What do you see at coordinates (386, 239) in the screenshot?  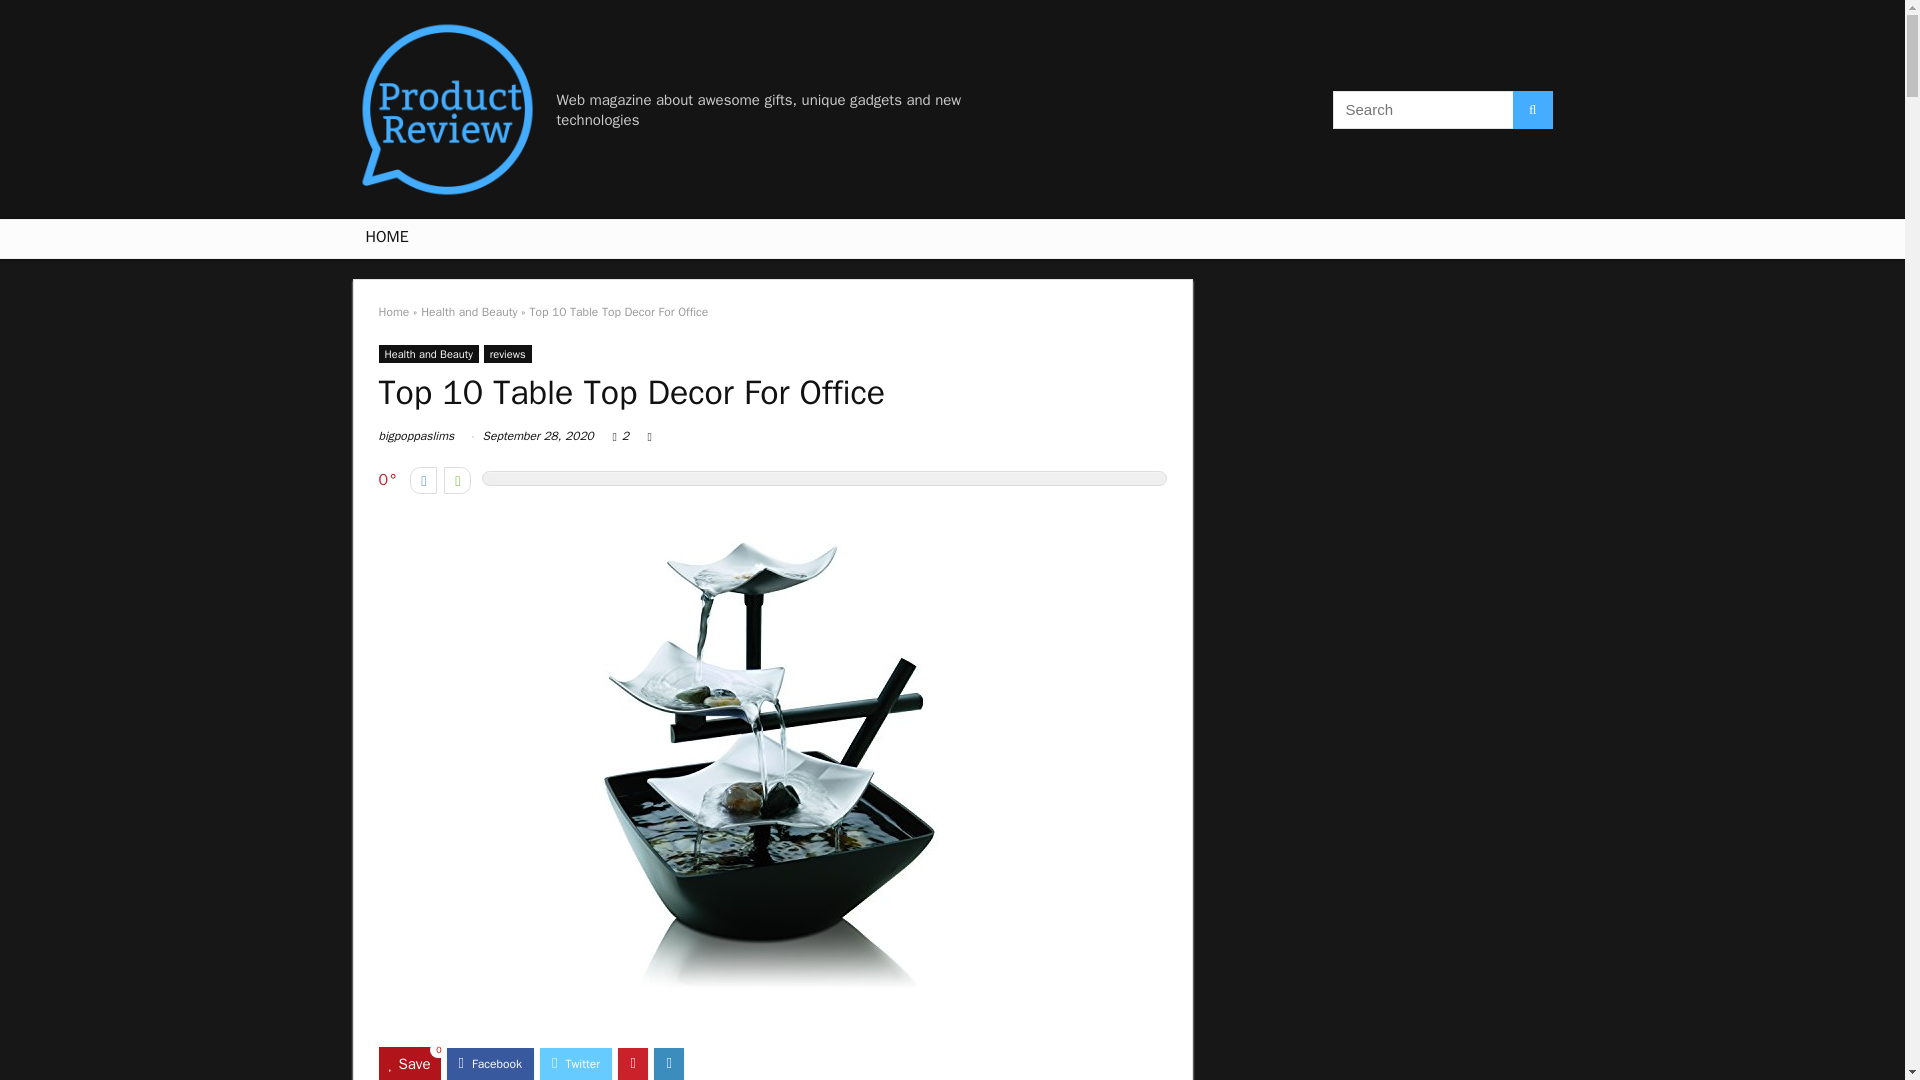 I see `HOME` at bounding box center [386, 239].